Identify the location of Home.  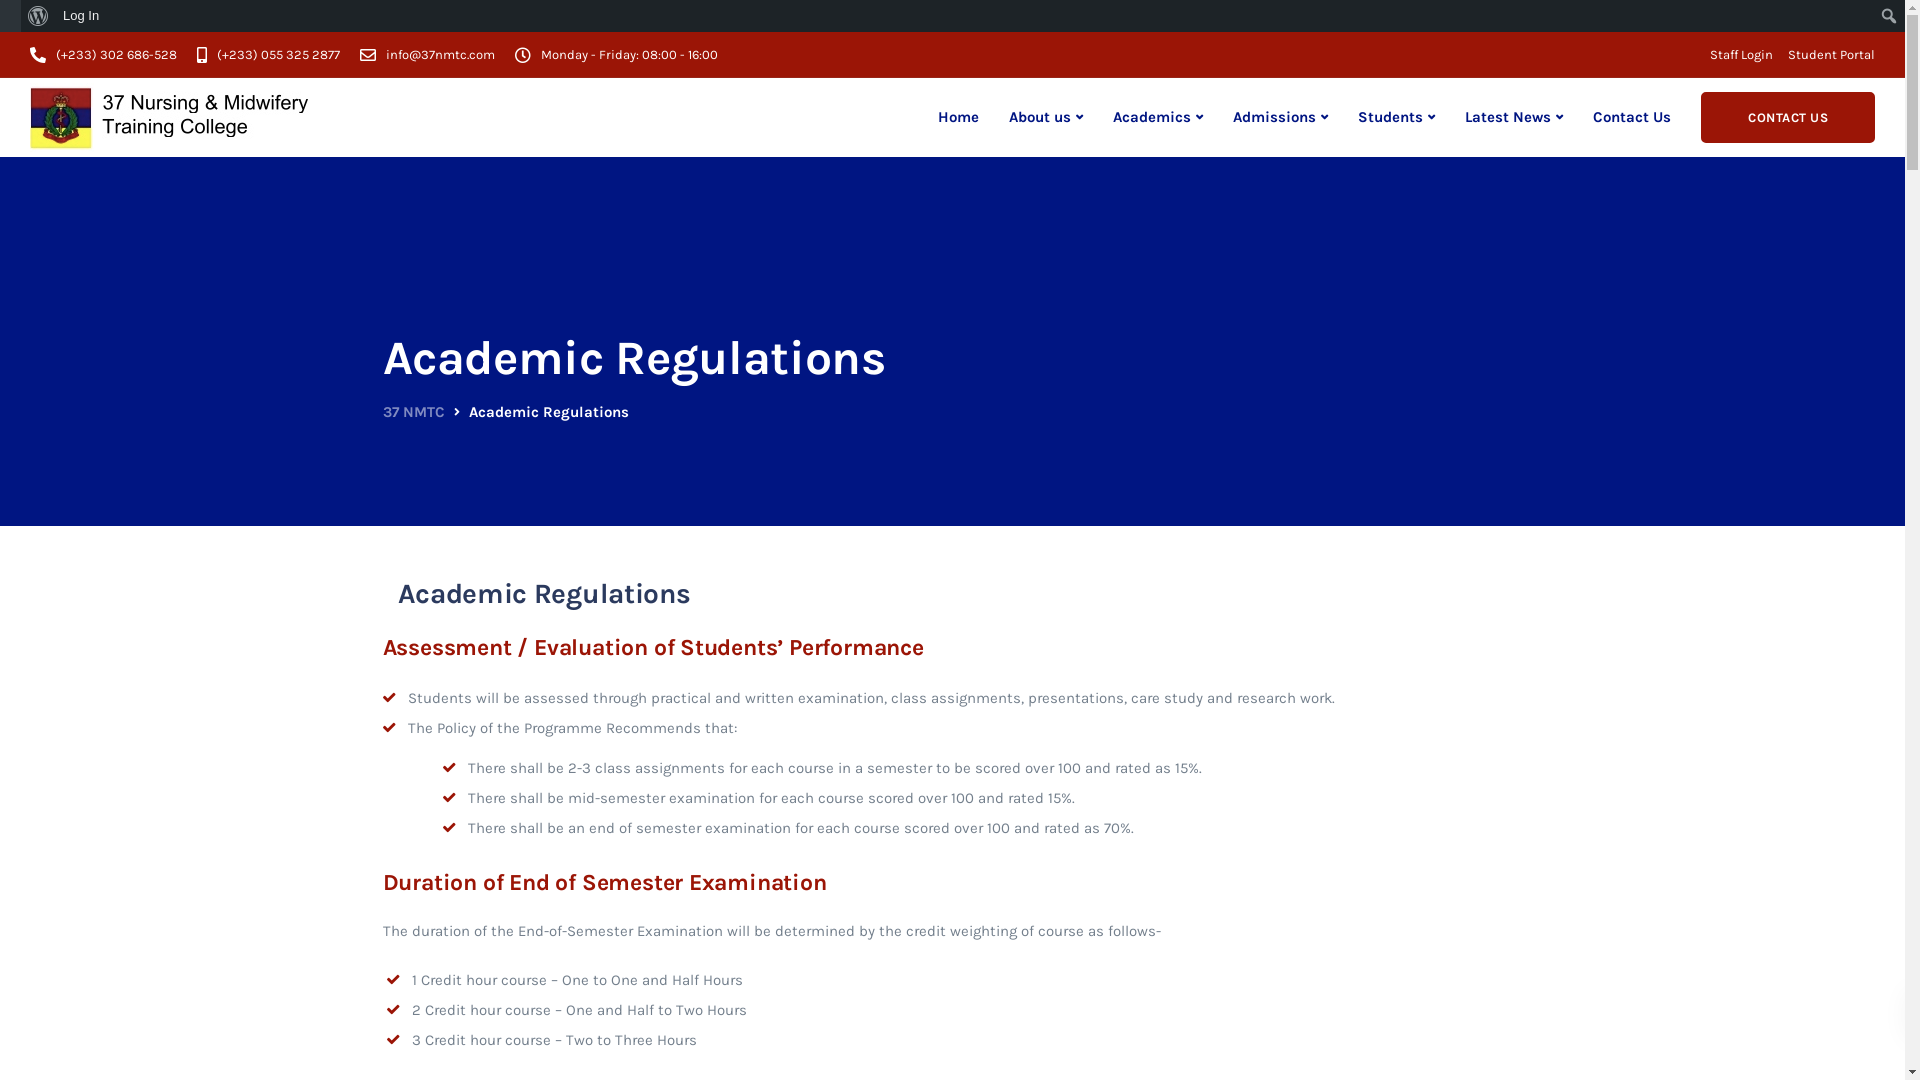
(958, 117).